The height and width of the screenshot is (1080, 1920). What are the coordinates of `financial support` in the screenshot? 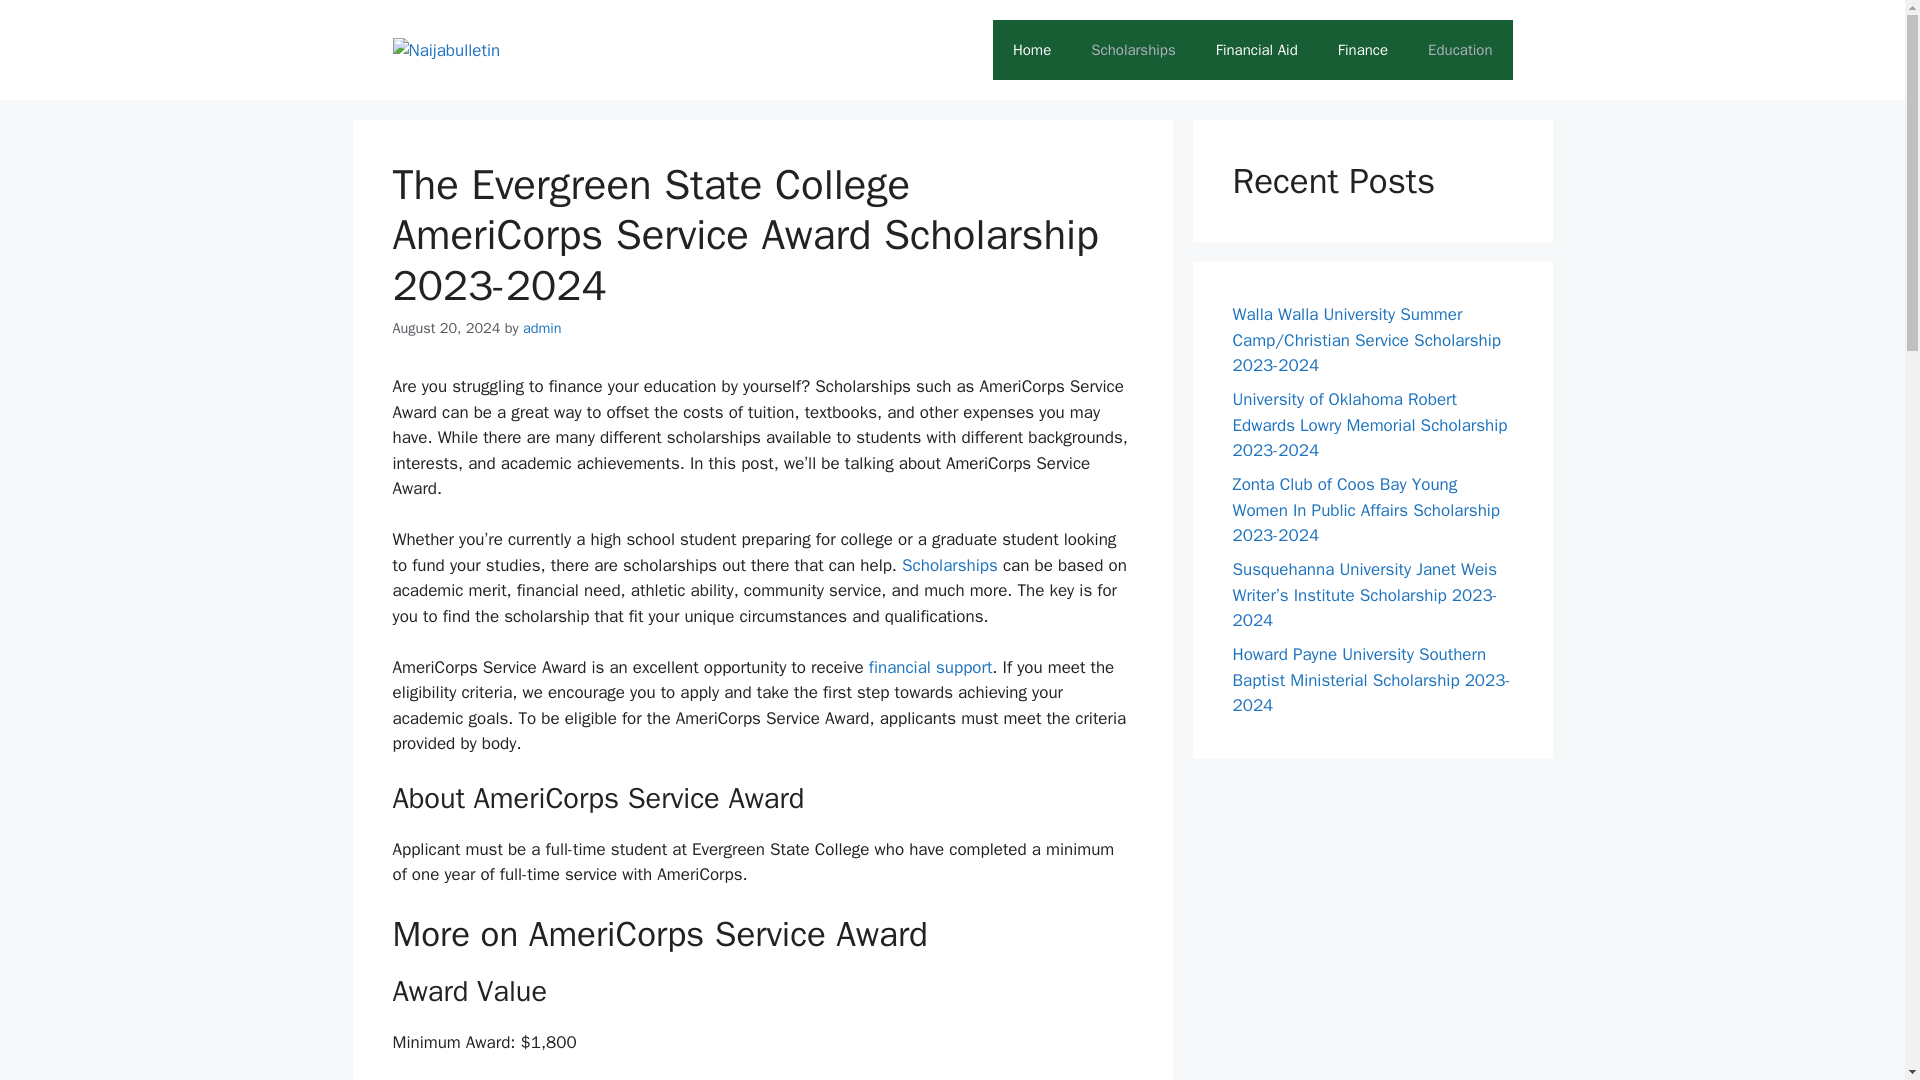 It's located at (930, 667).